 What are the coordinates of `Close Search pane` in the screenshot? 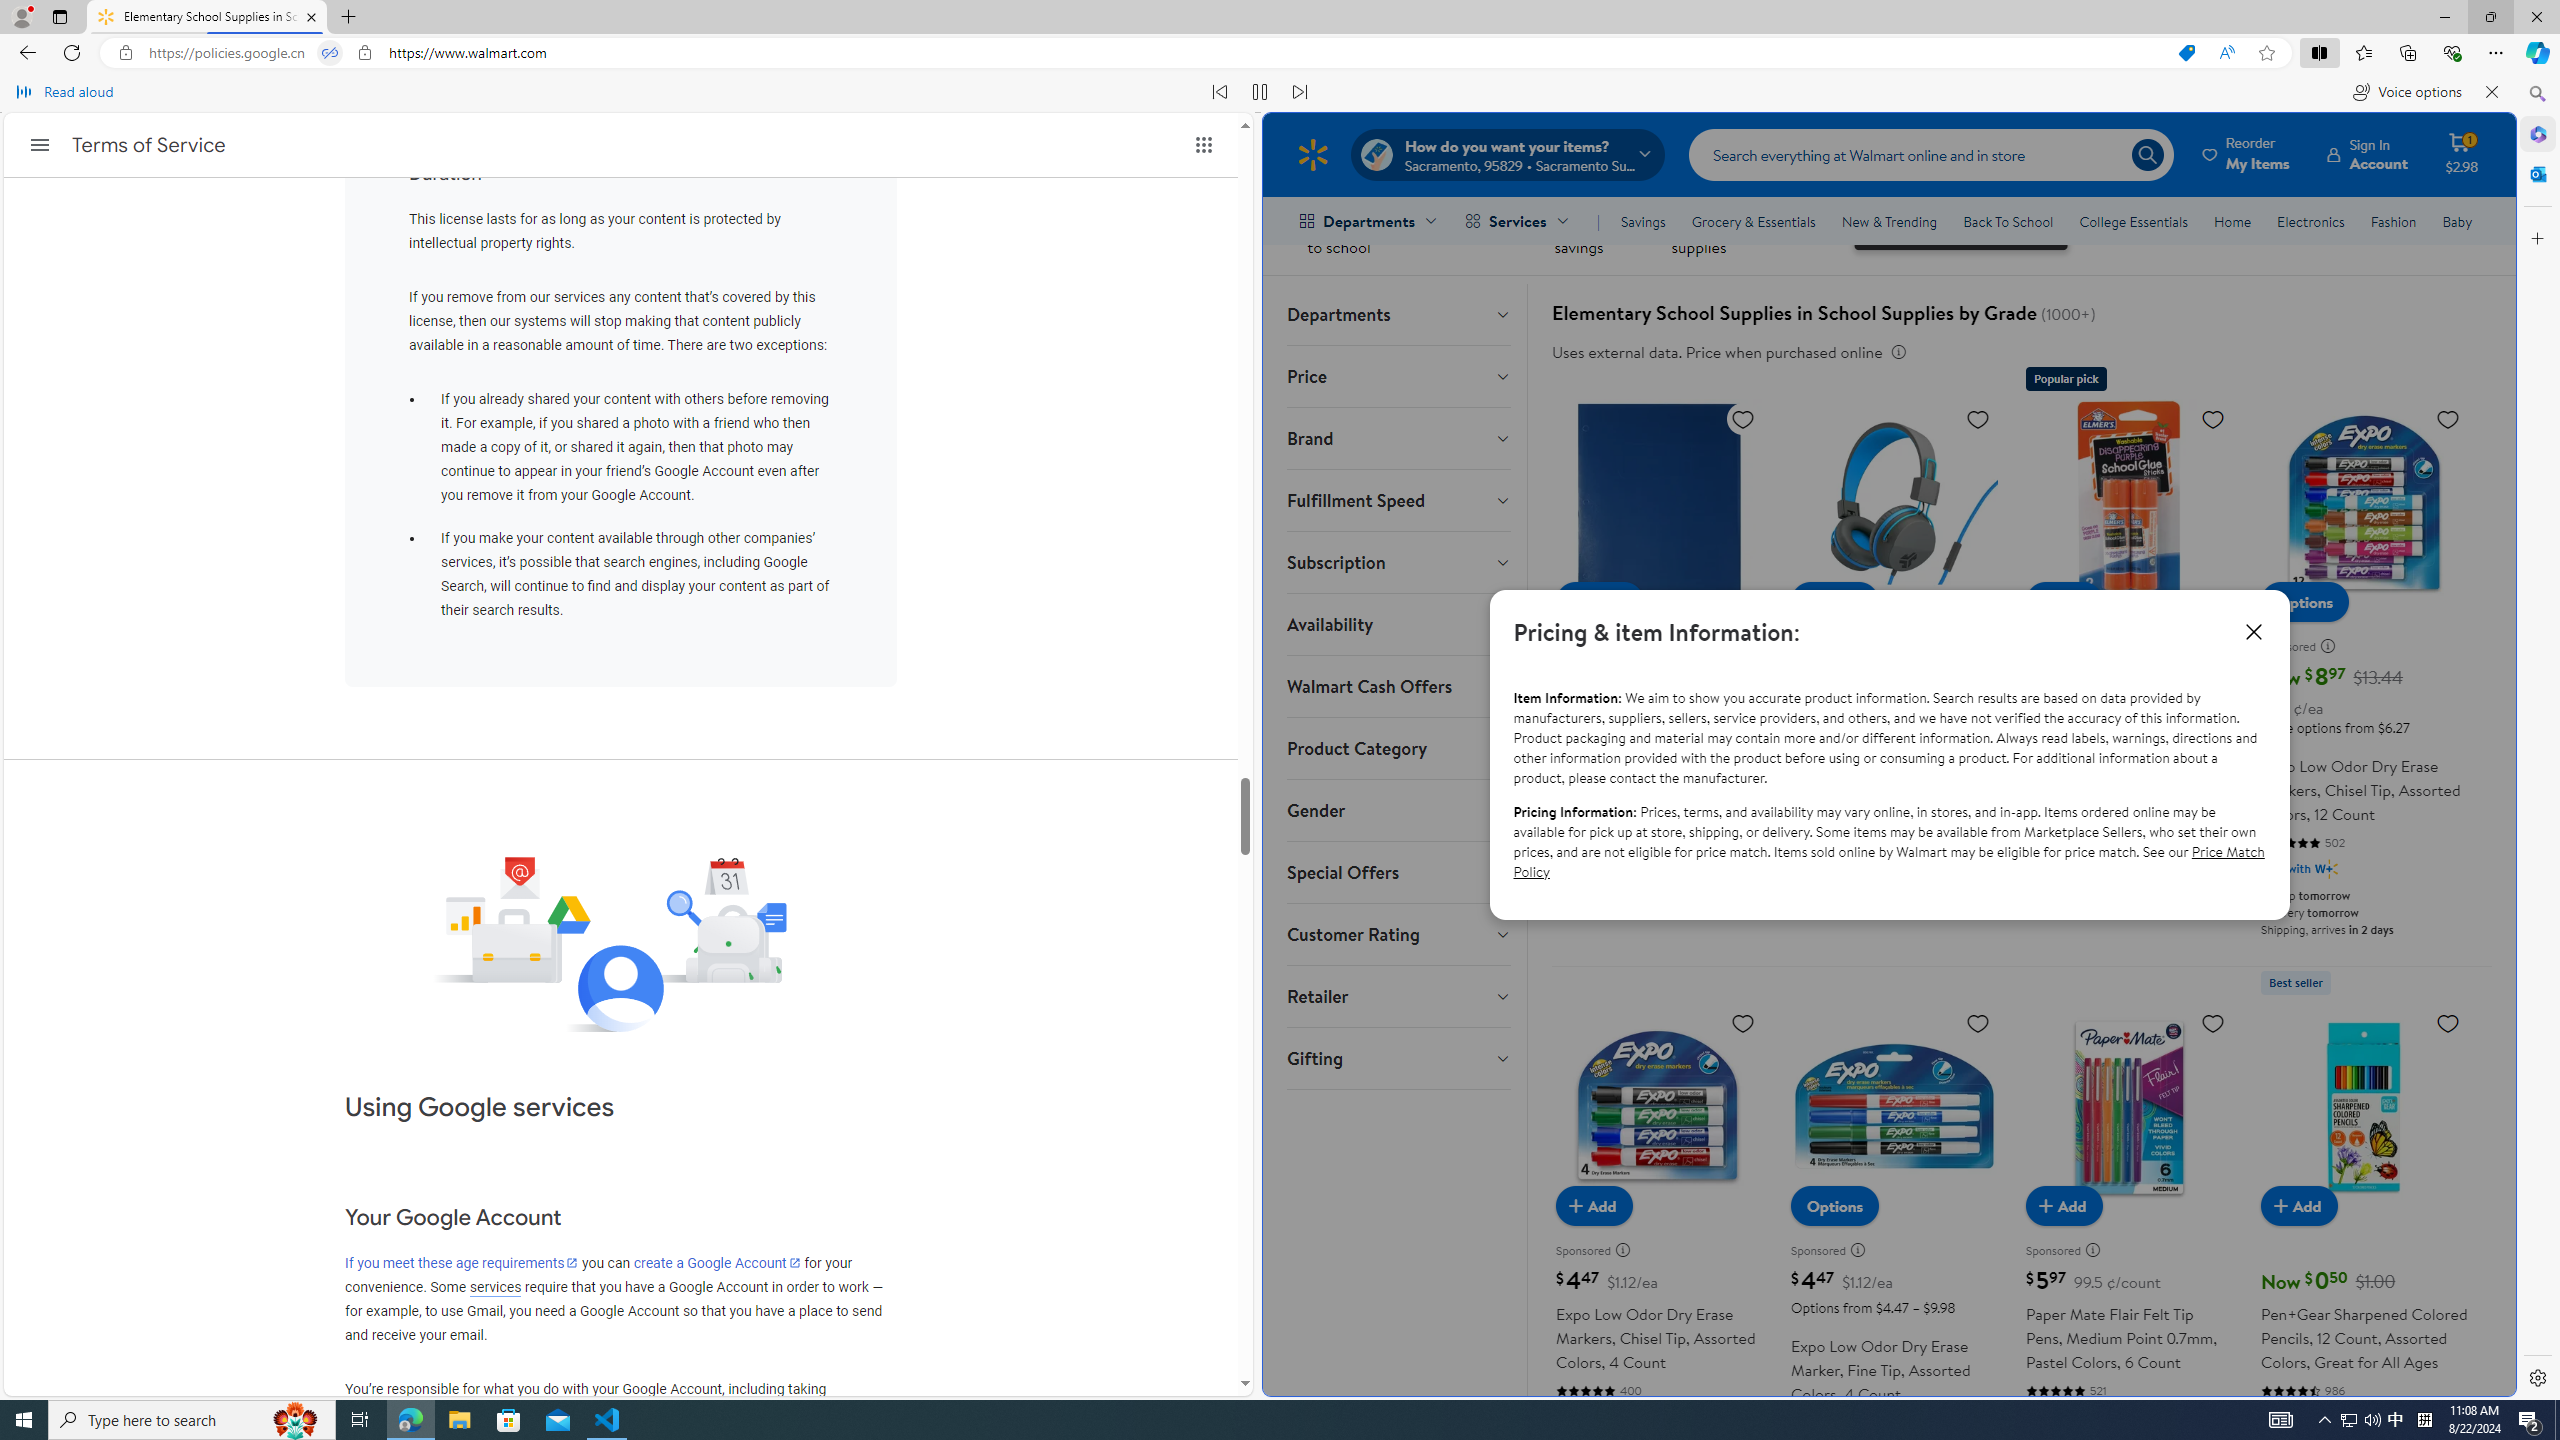 It's located at (2536, 94).